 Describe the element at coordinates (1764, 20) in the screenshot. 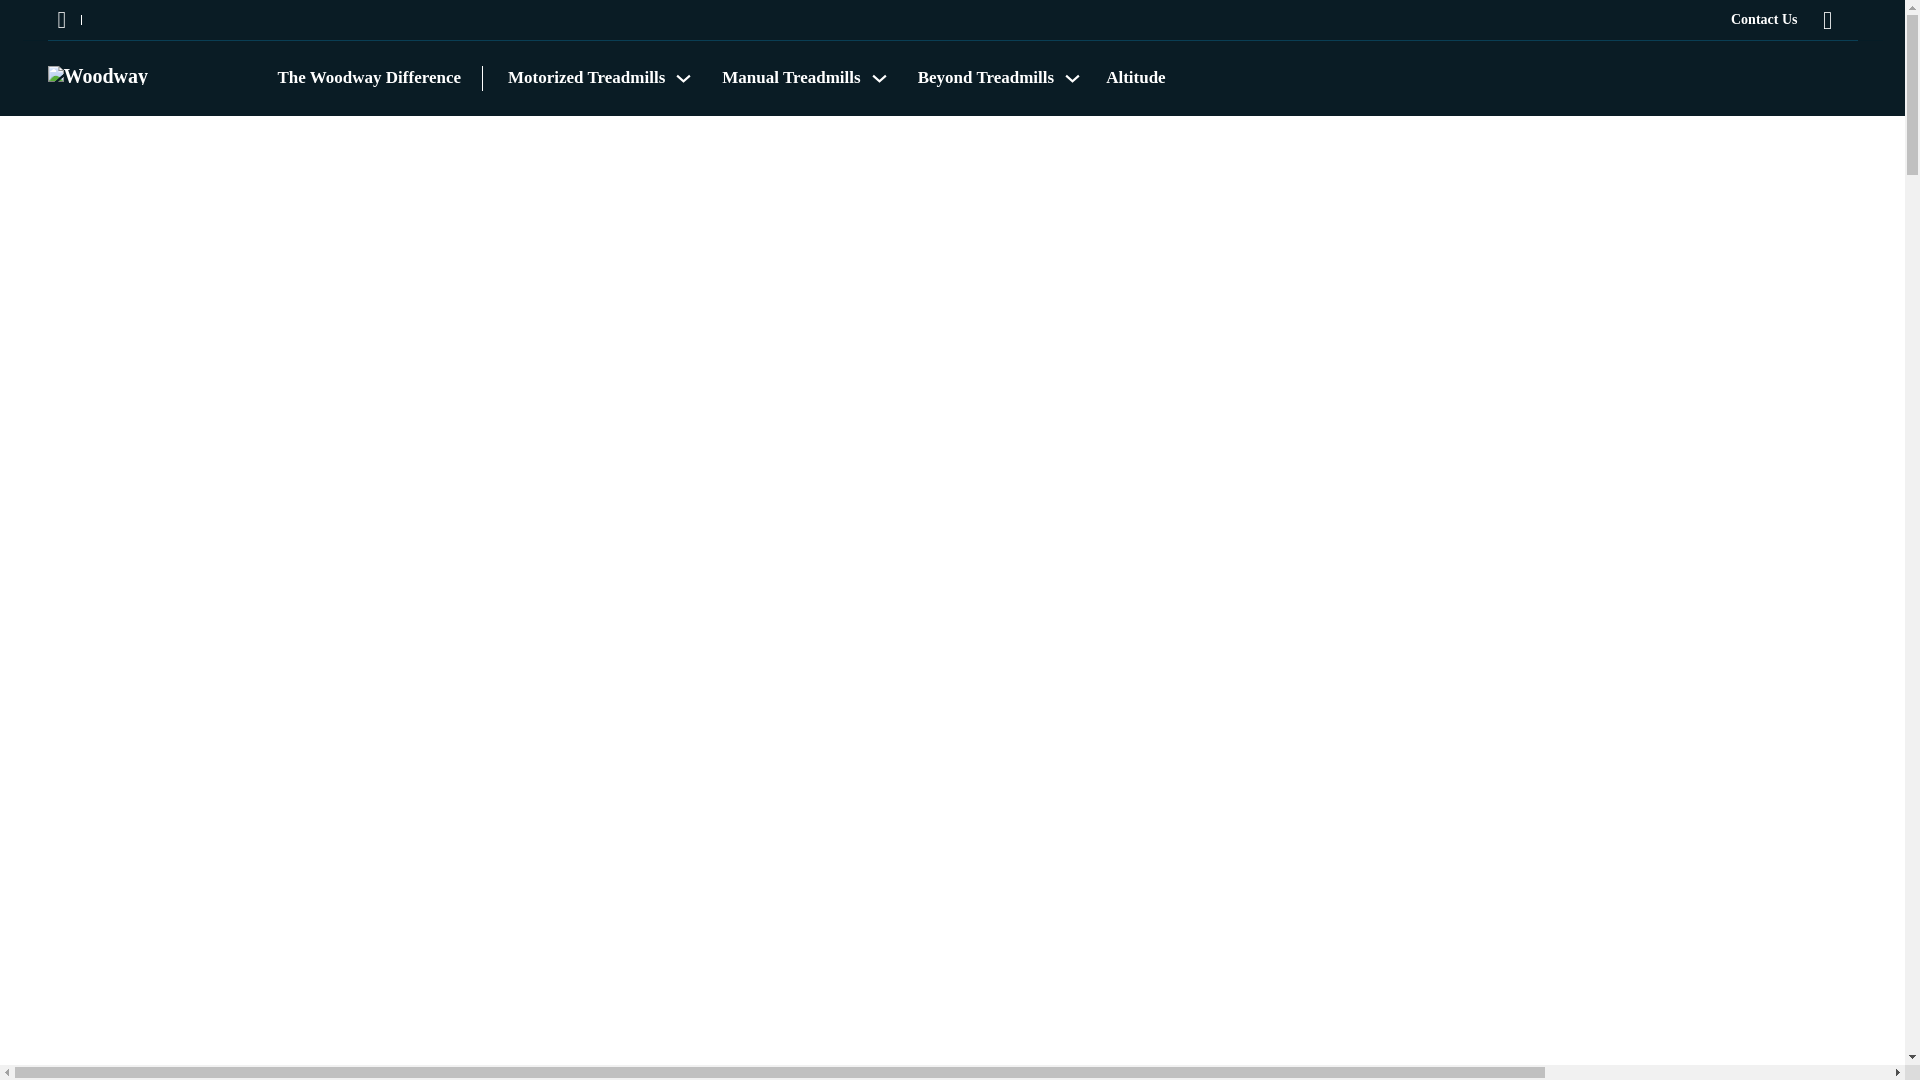

I see `Contact Us` at that location.